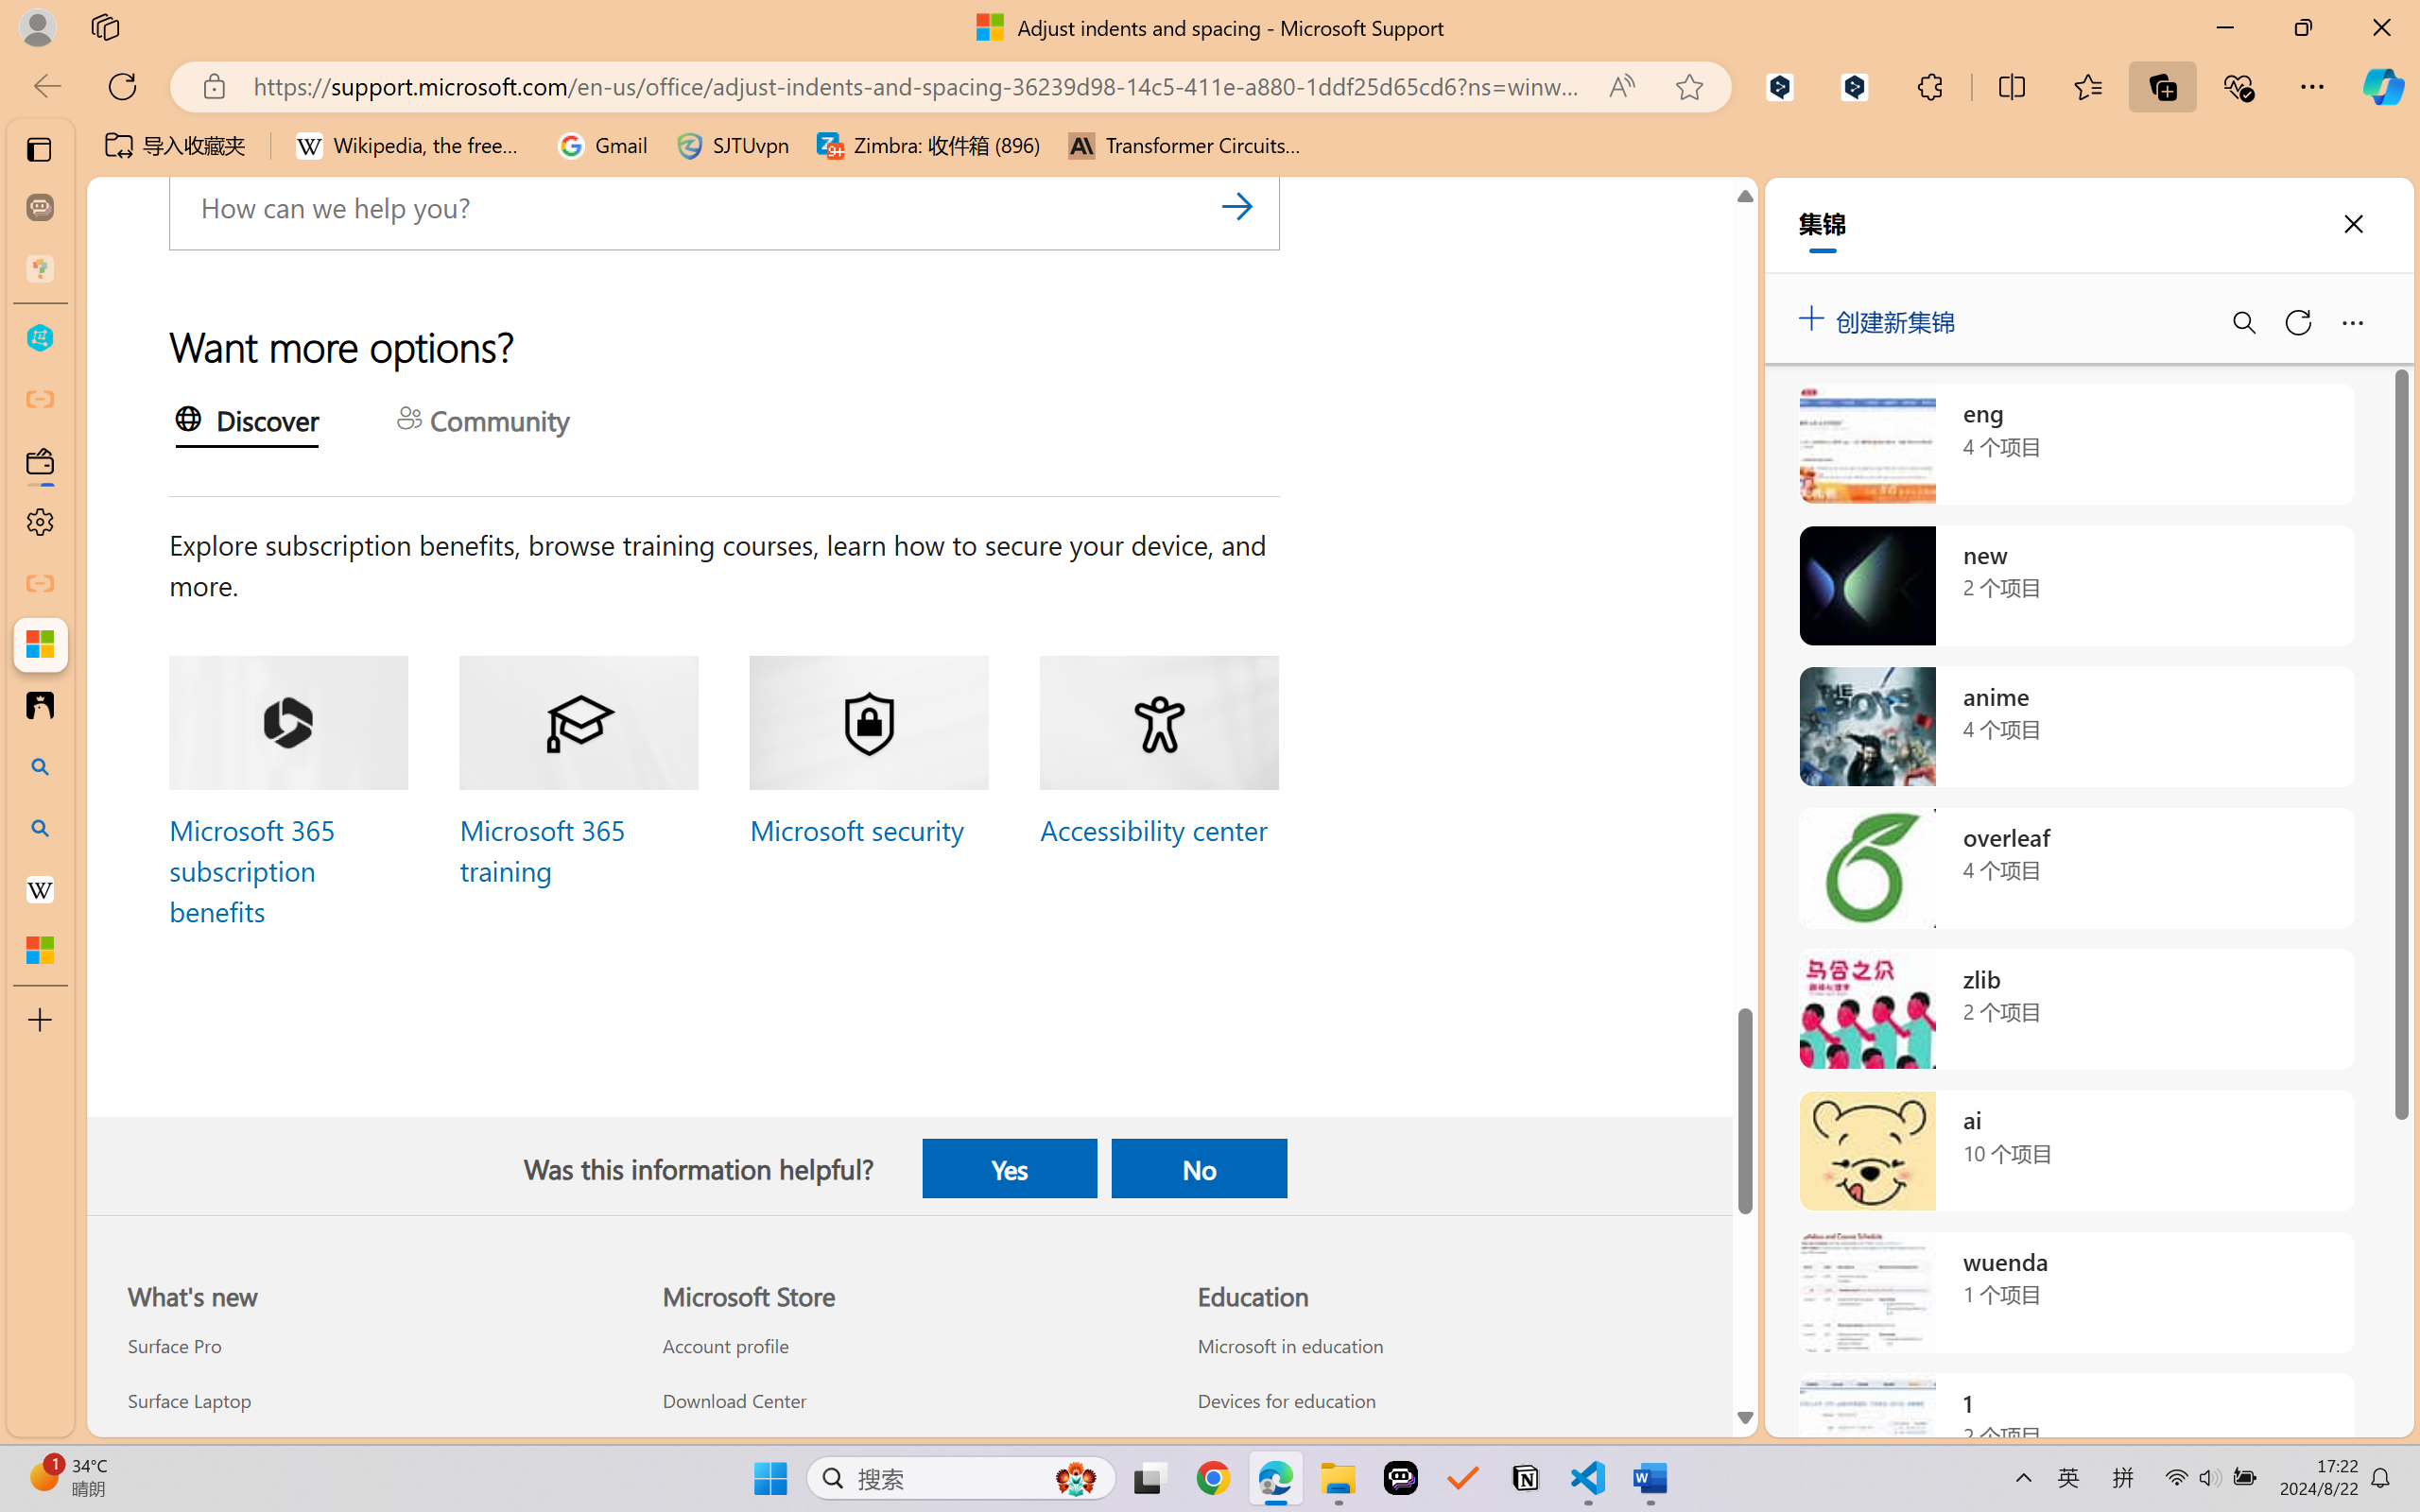 The width and height of the screenshot is (2420, 1512). I want to click on Search, so click(1236, 206).